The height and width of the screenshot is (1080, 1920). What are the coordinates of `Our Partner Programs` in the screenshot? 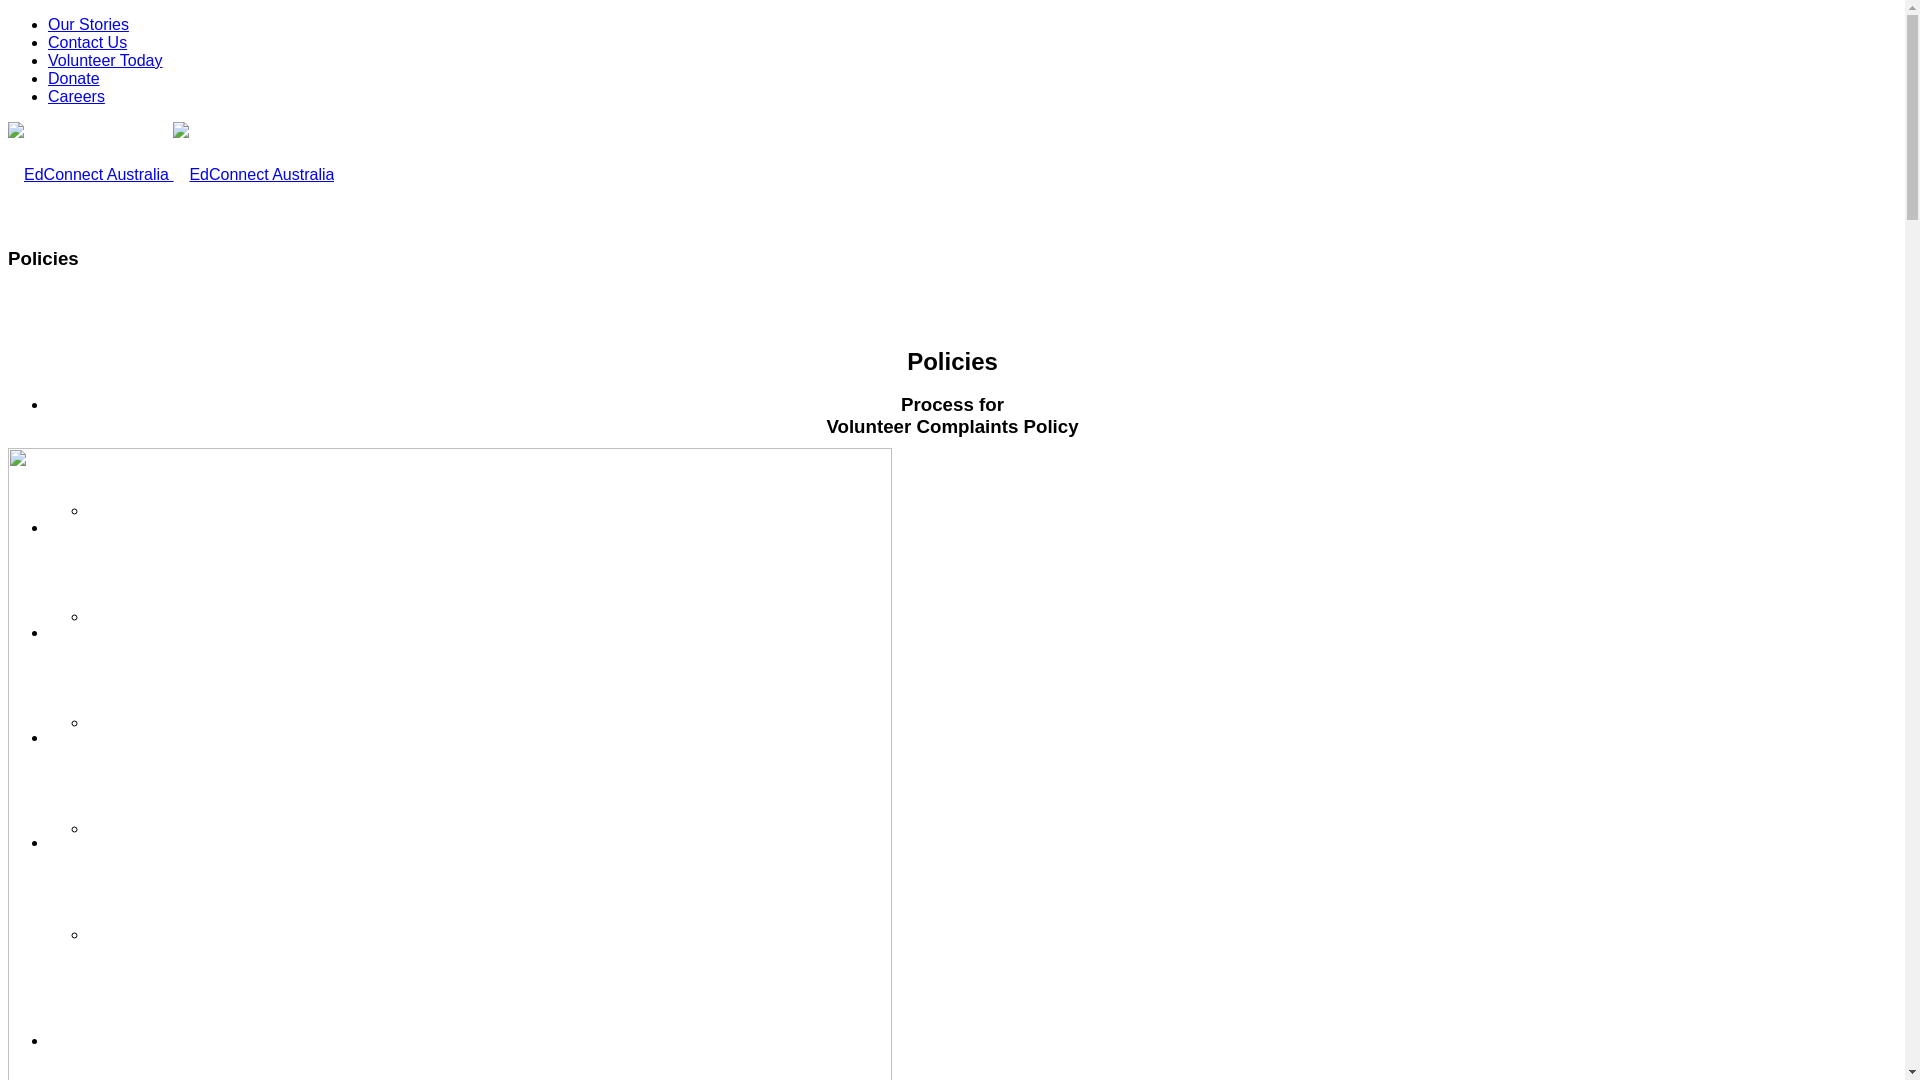 It's located at (151, 724).